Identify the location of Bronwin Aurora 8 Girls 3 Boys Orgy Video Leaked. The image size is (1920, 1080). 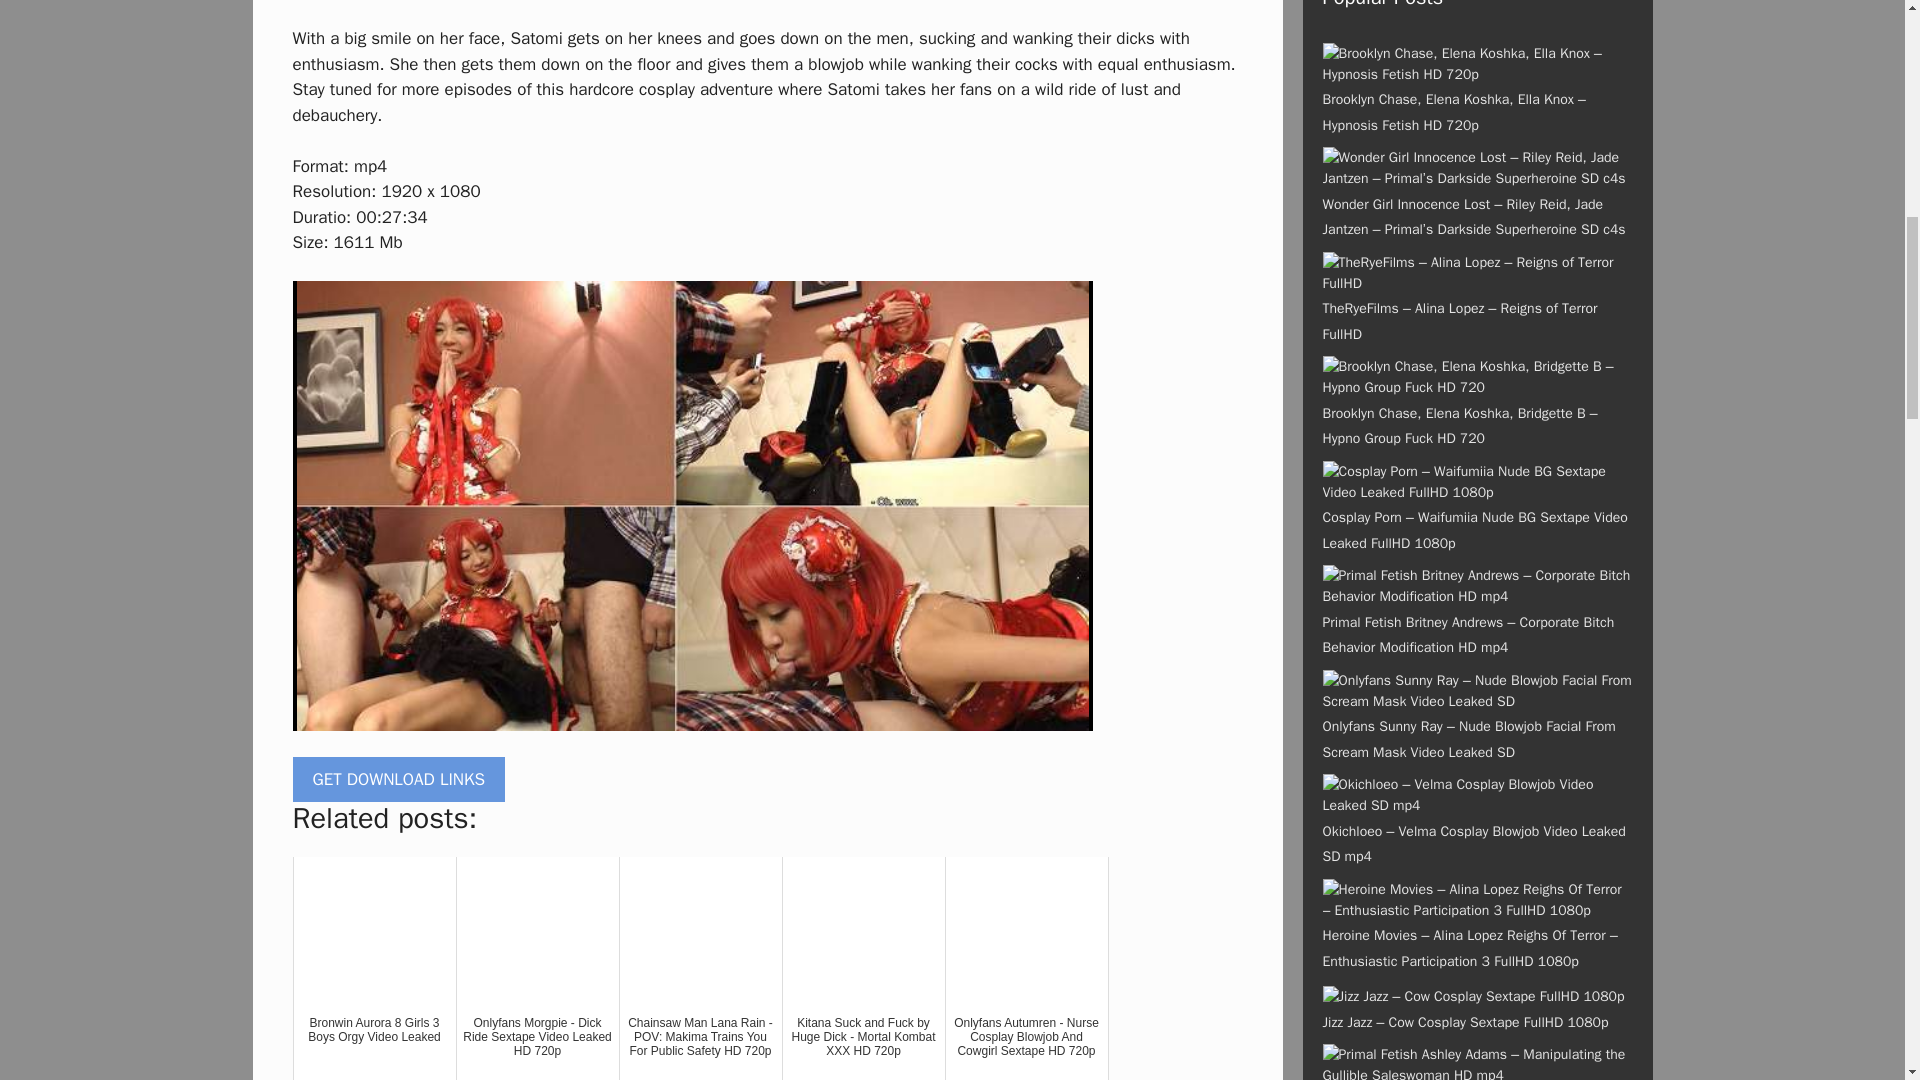
(374, 968).